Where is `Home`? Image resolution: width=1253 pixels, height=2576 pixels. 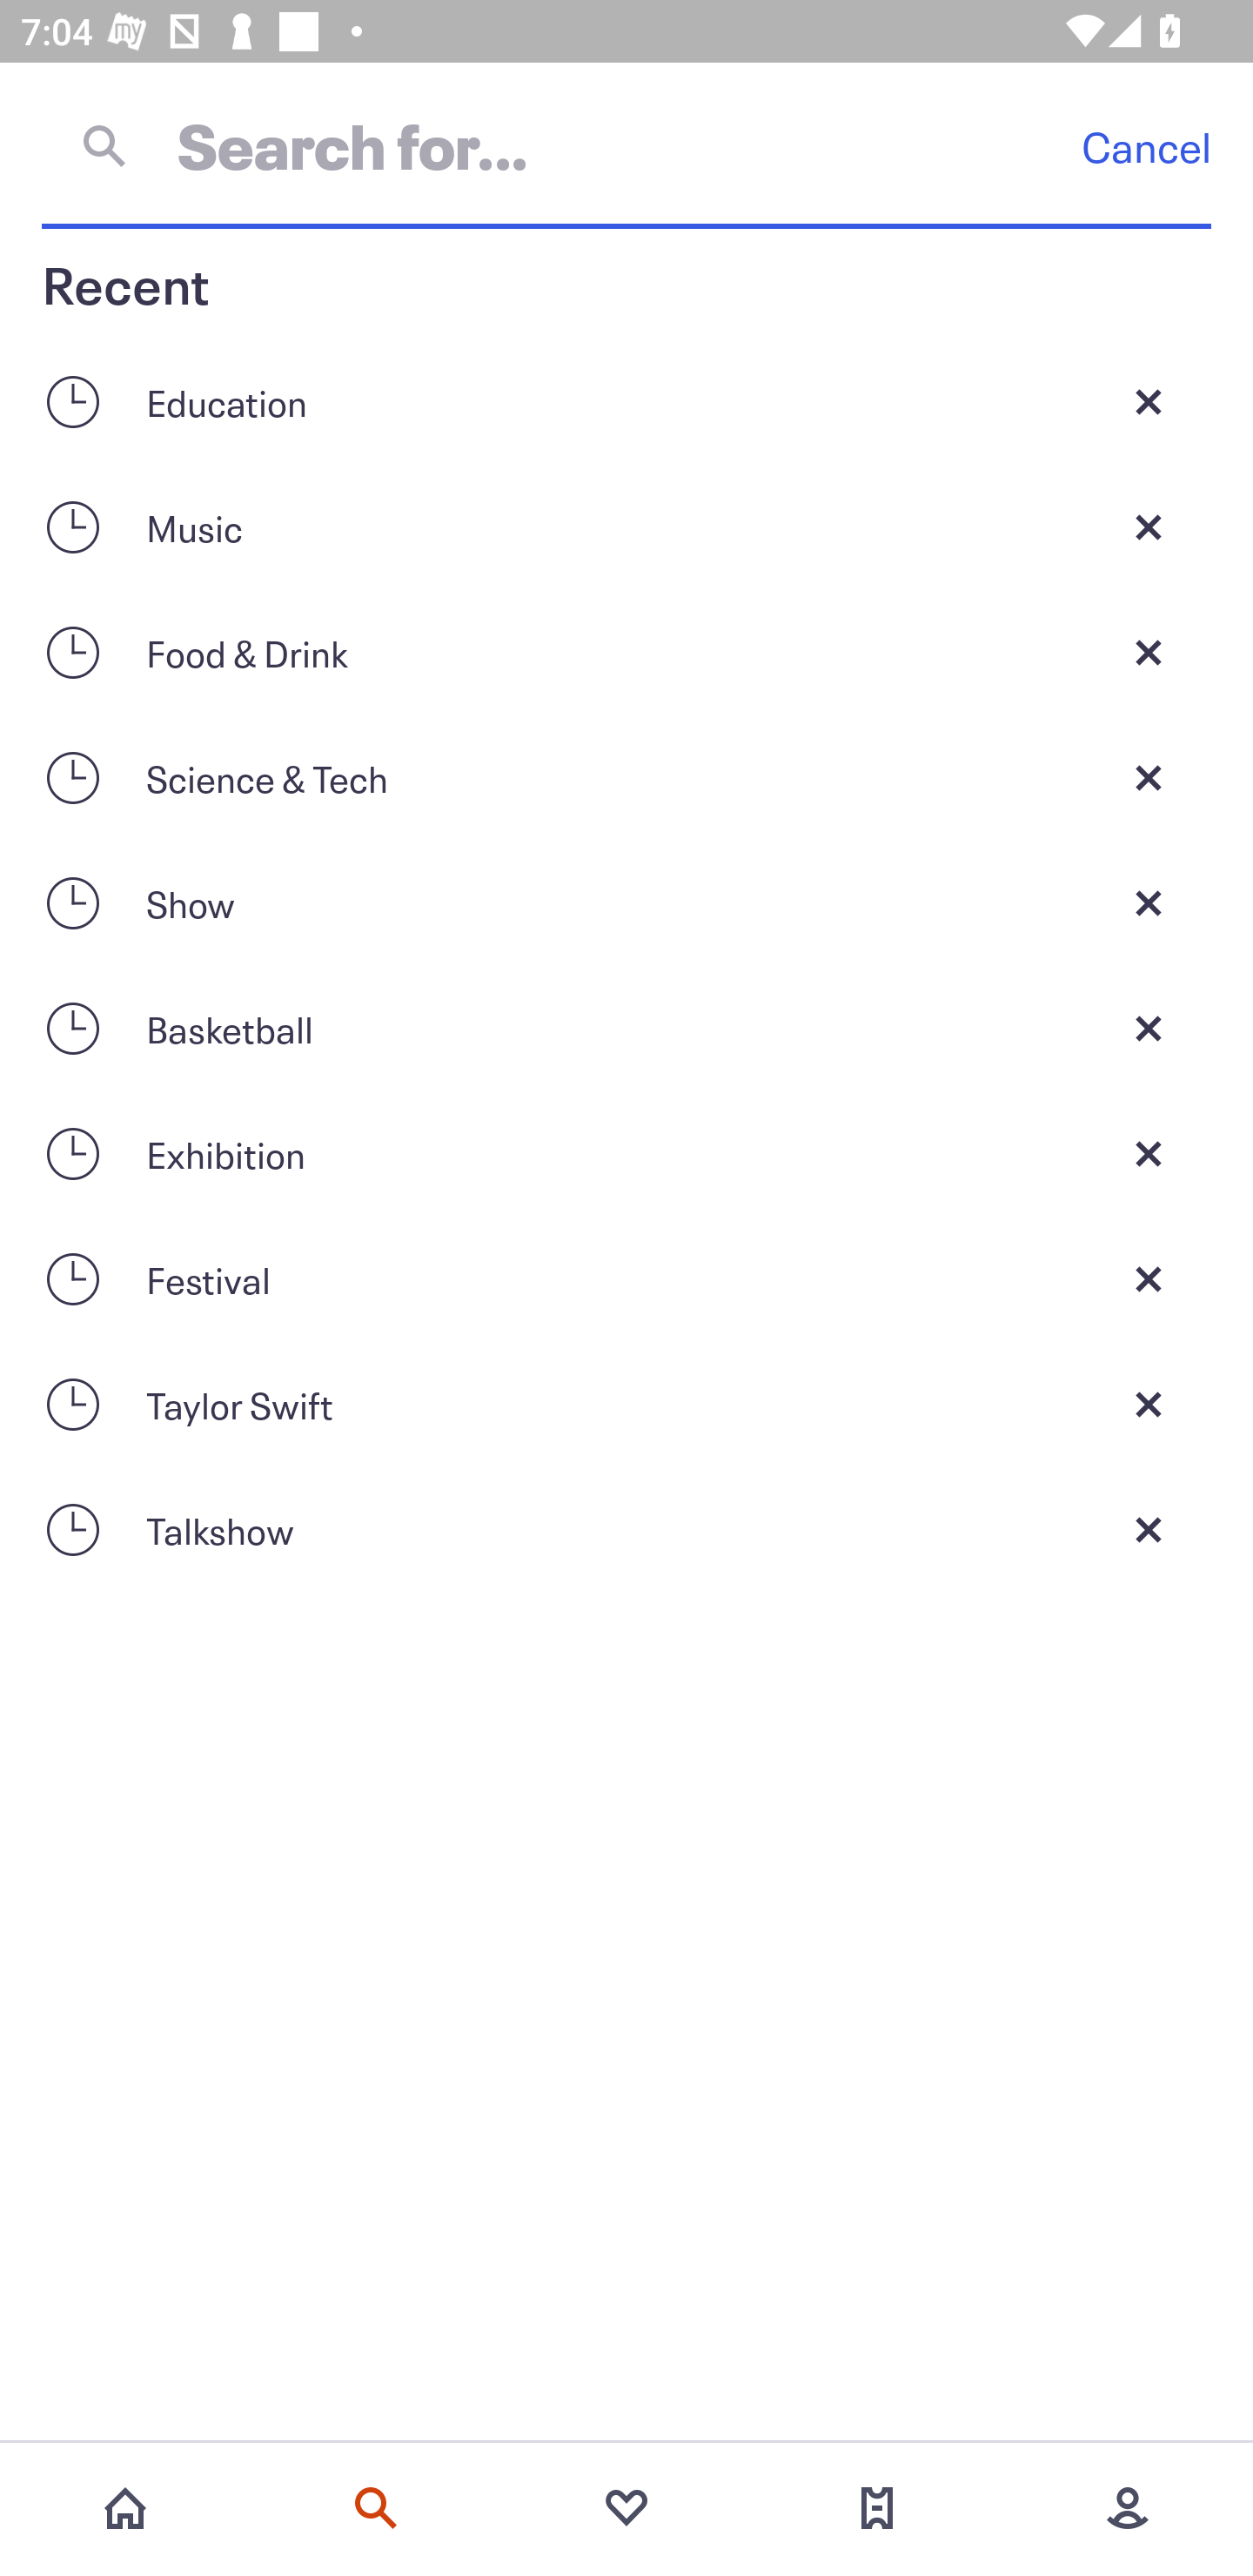 Home is located at coordinates (125, 2508).